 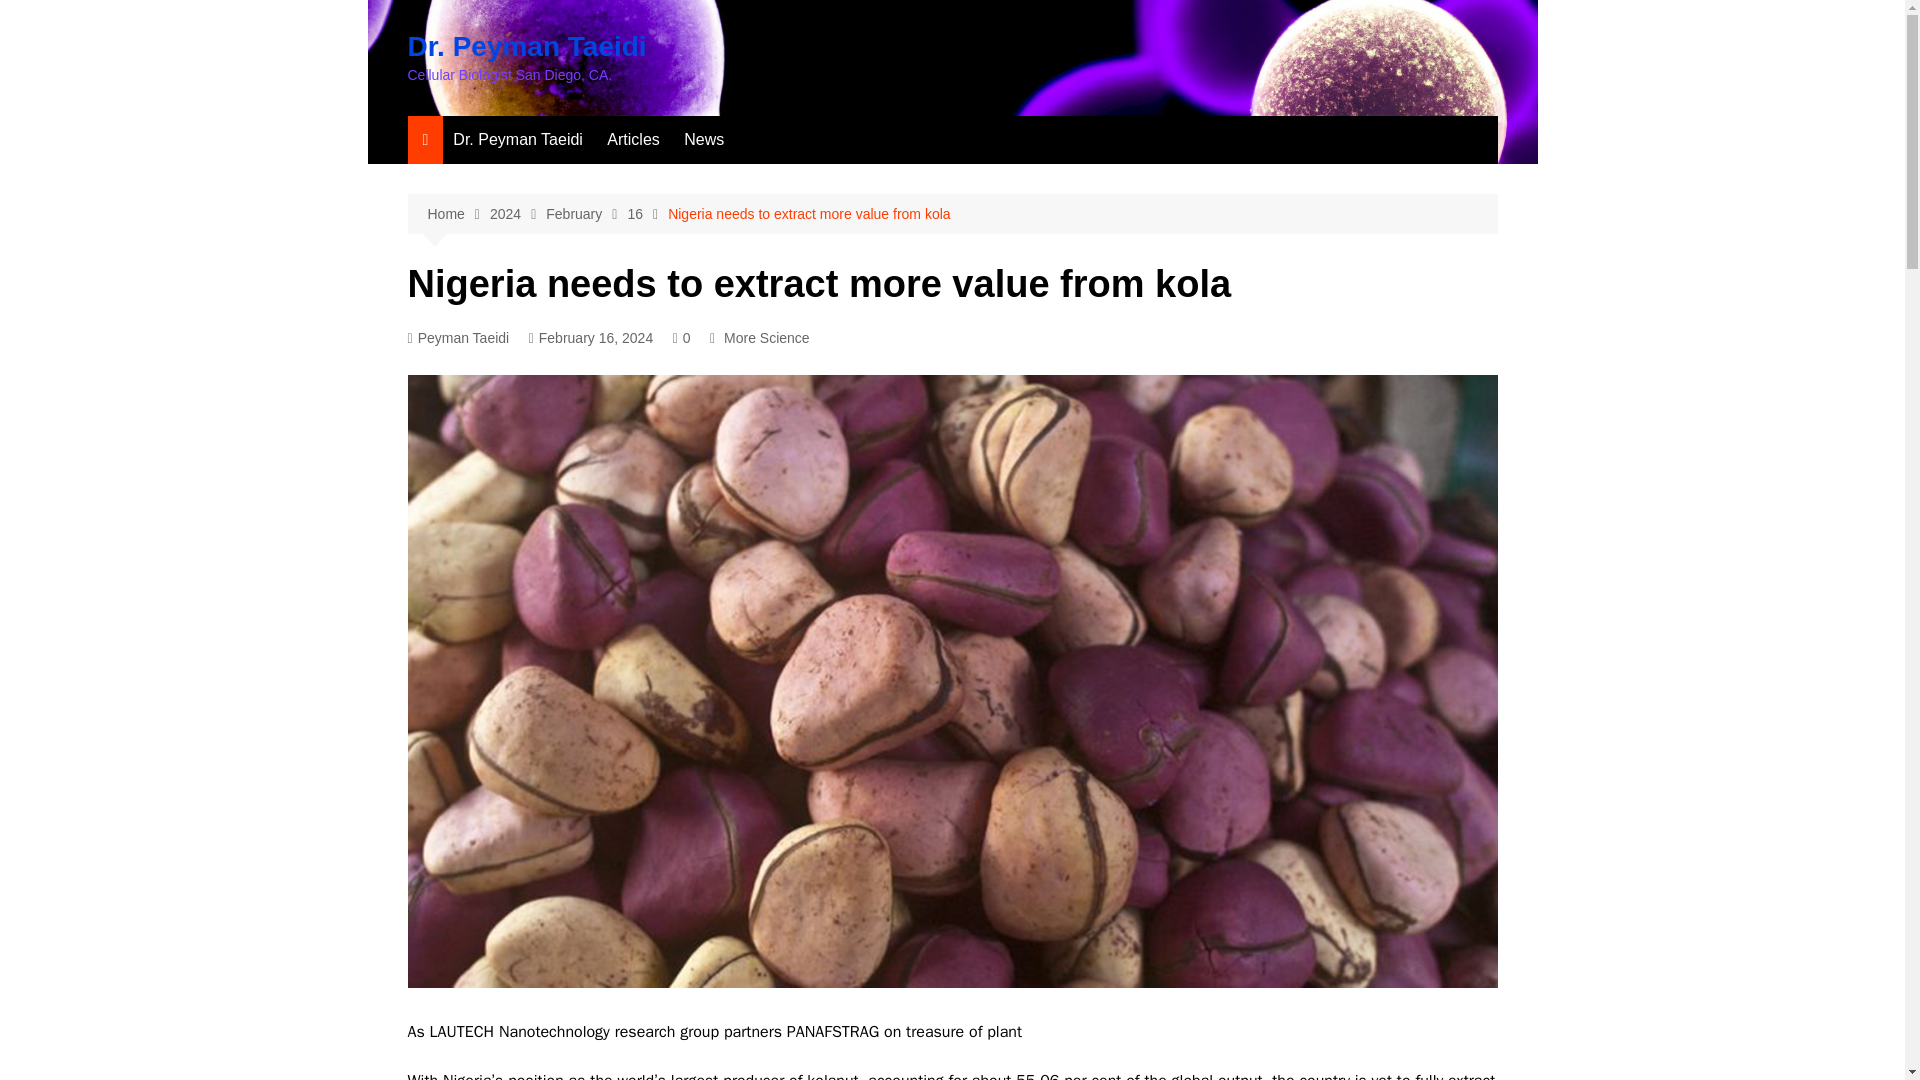 I want to click on Home, so click(x=458, y=214).